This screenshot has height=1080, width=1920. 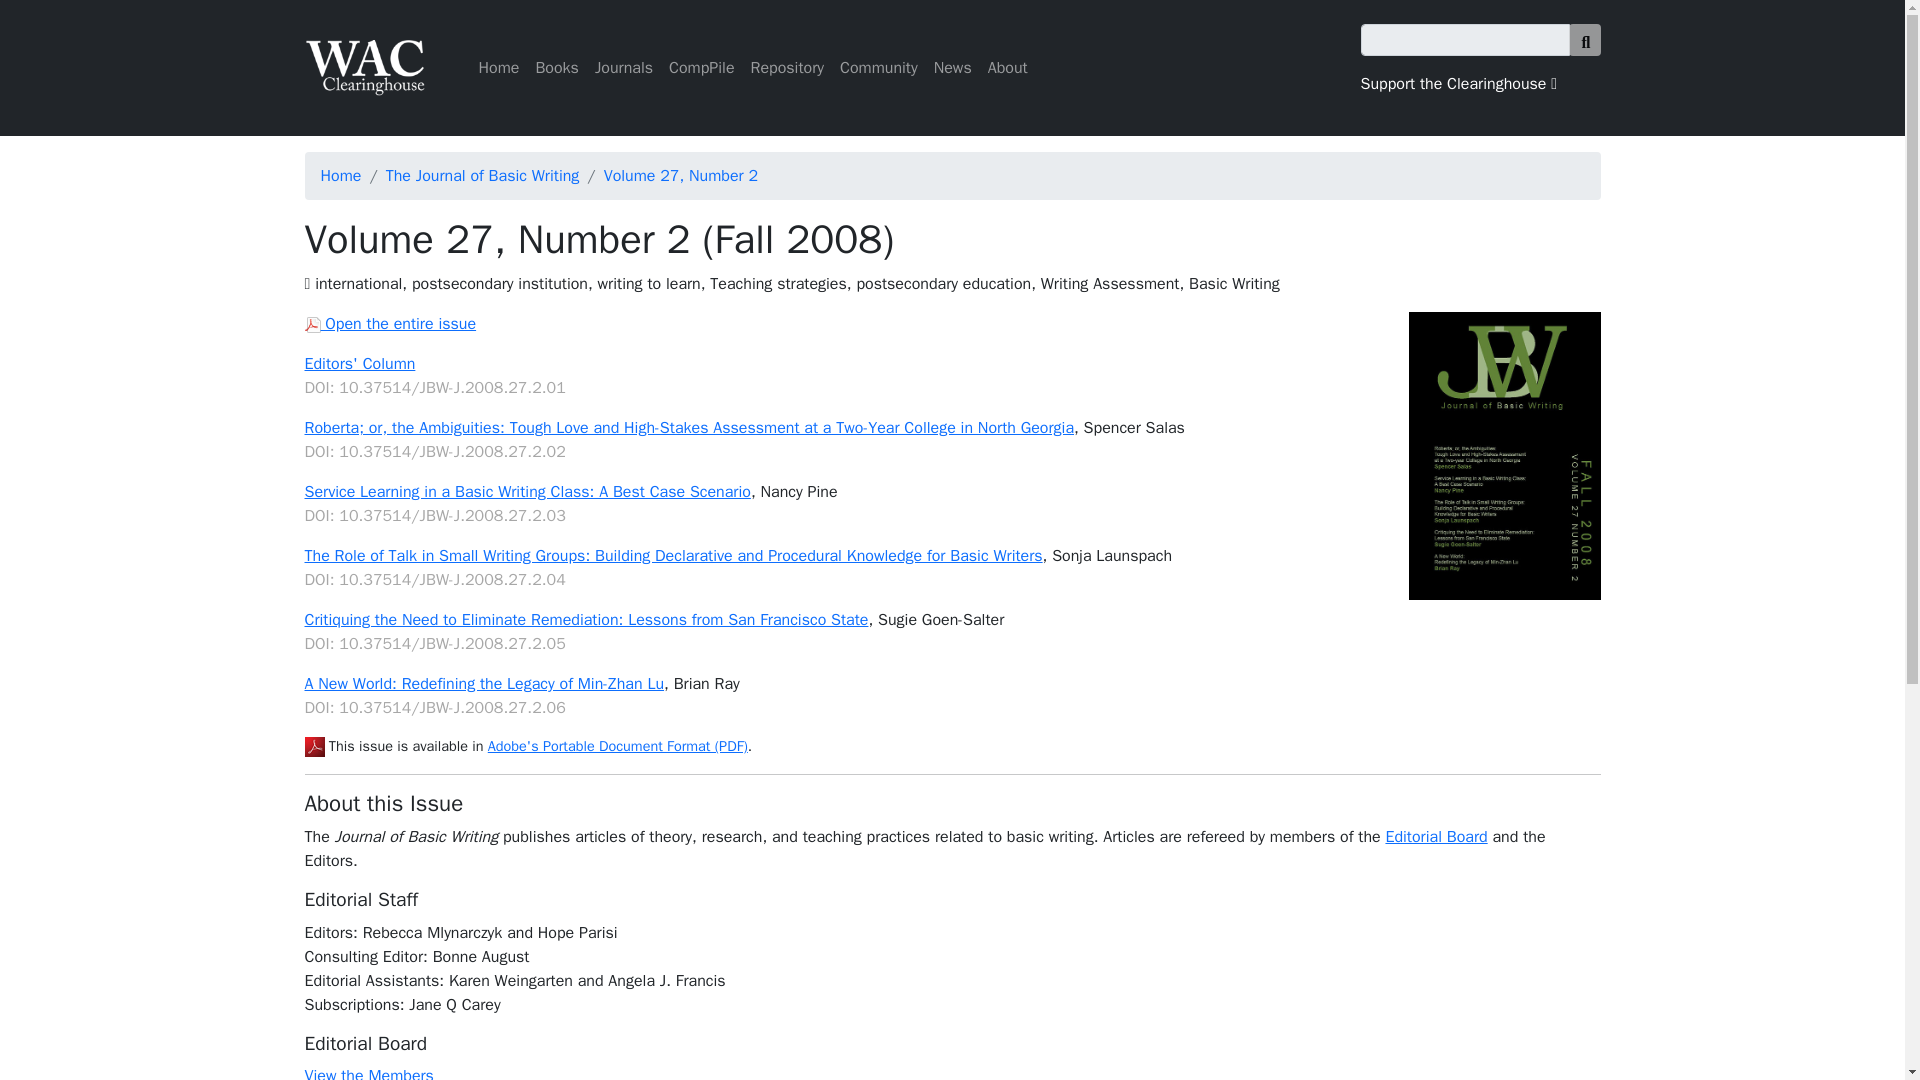 I want to click on Support the Clearinghouse , so click(x=1458, y=84).